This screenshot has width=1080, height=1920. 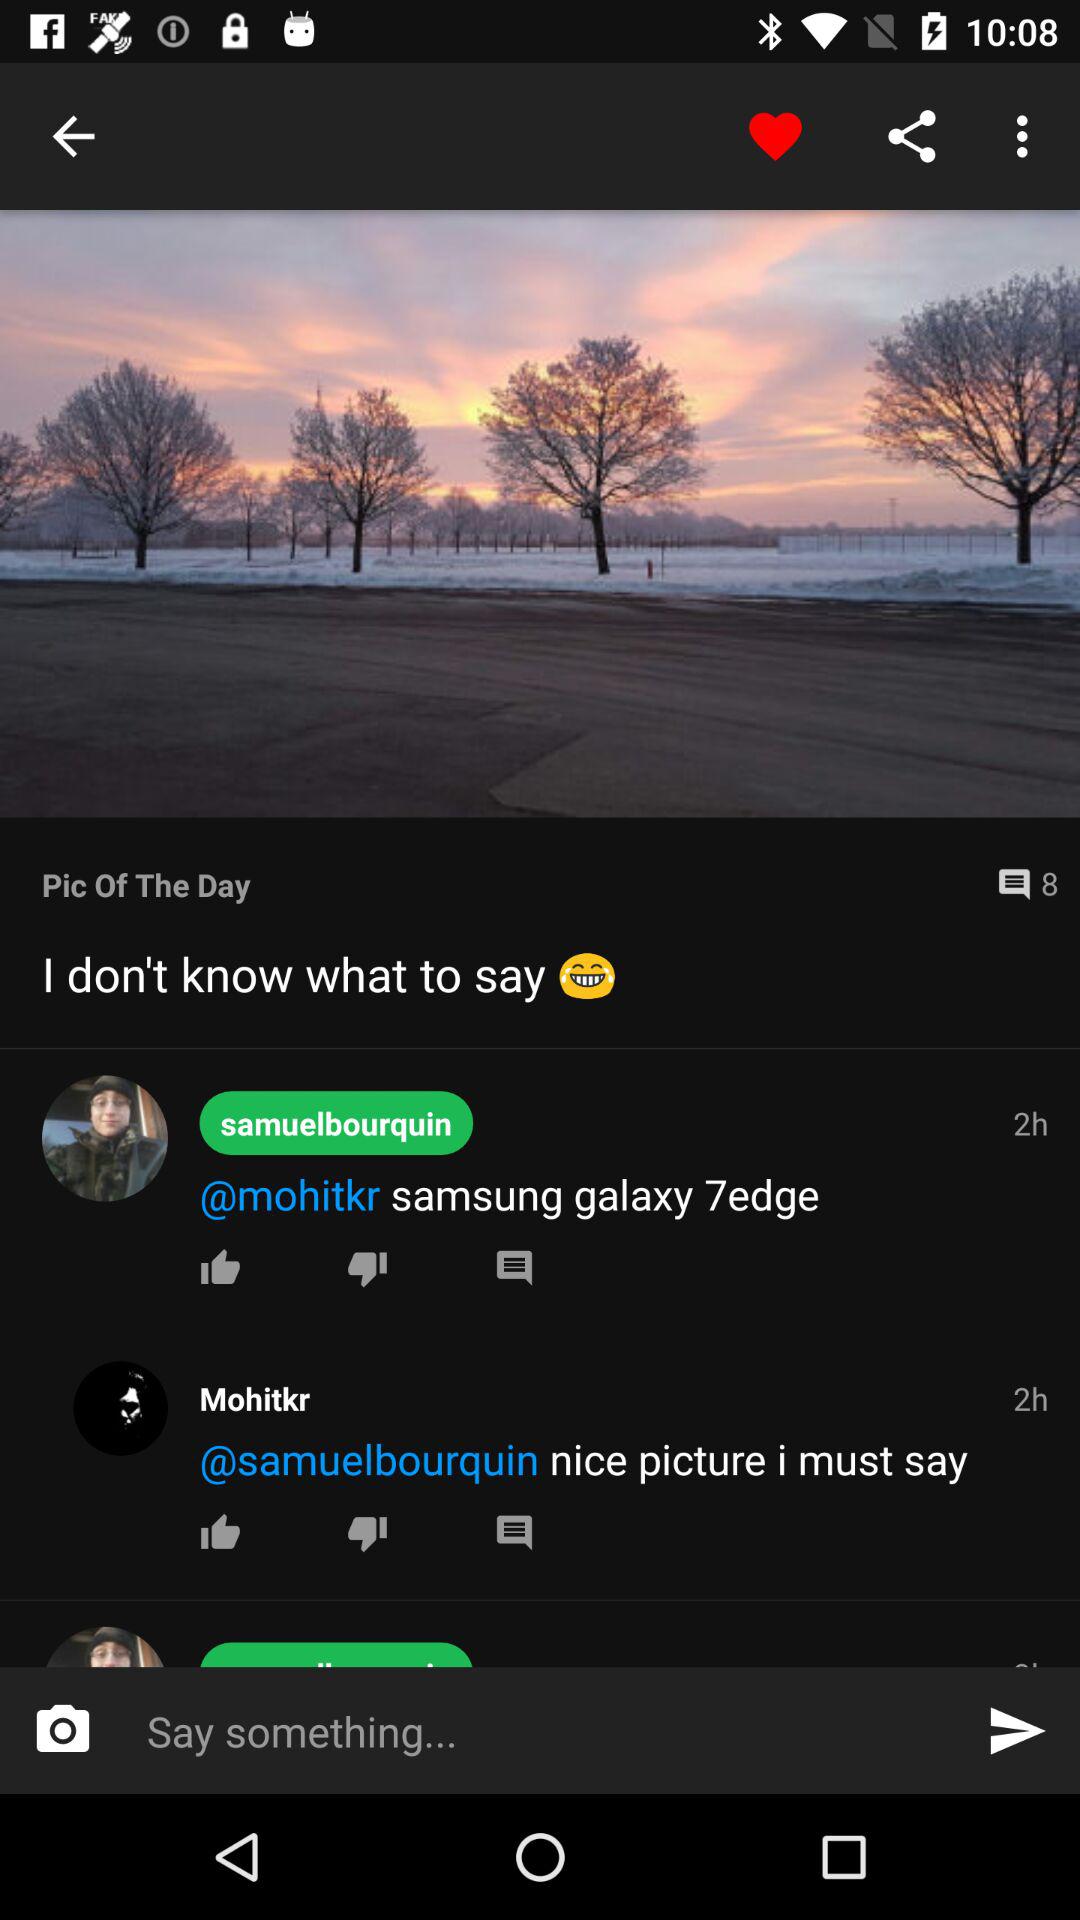 What do you see at coordinates (1019, 884) in the screenshot?
I see `open item above the i don t item` at bounding box center [1019, 884].